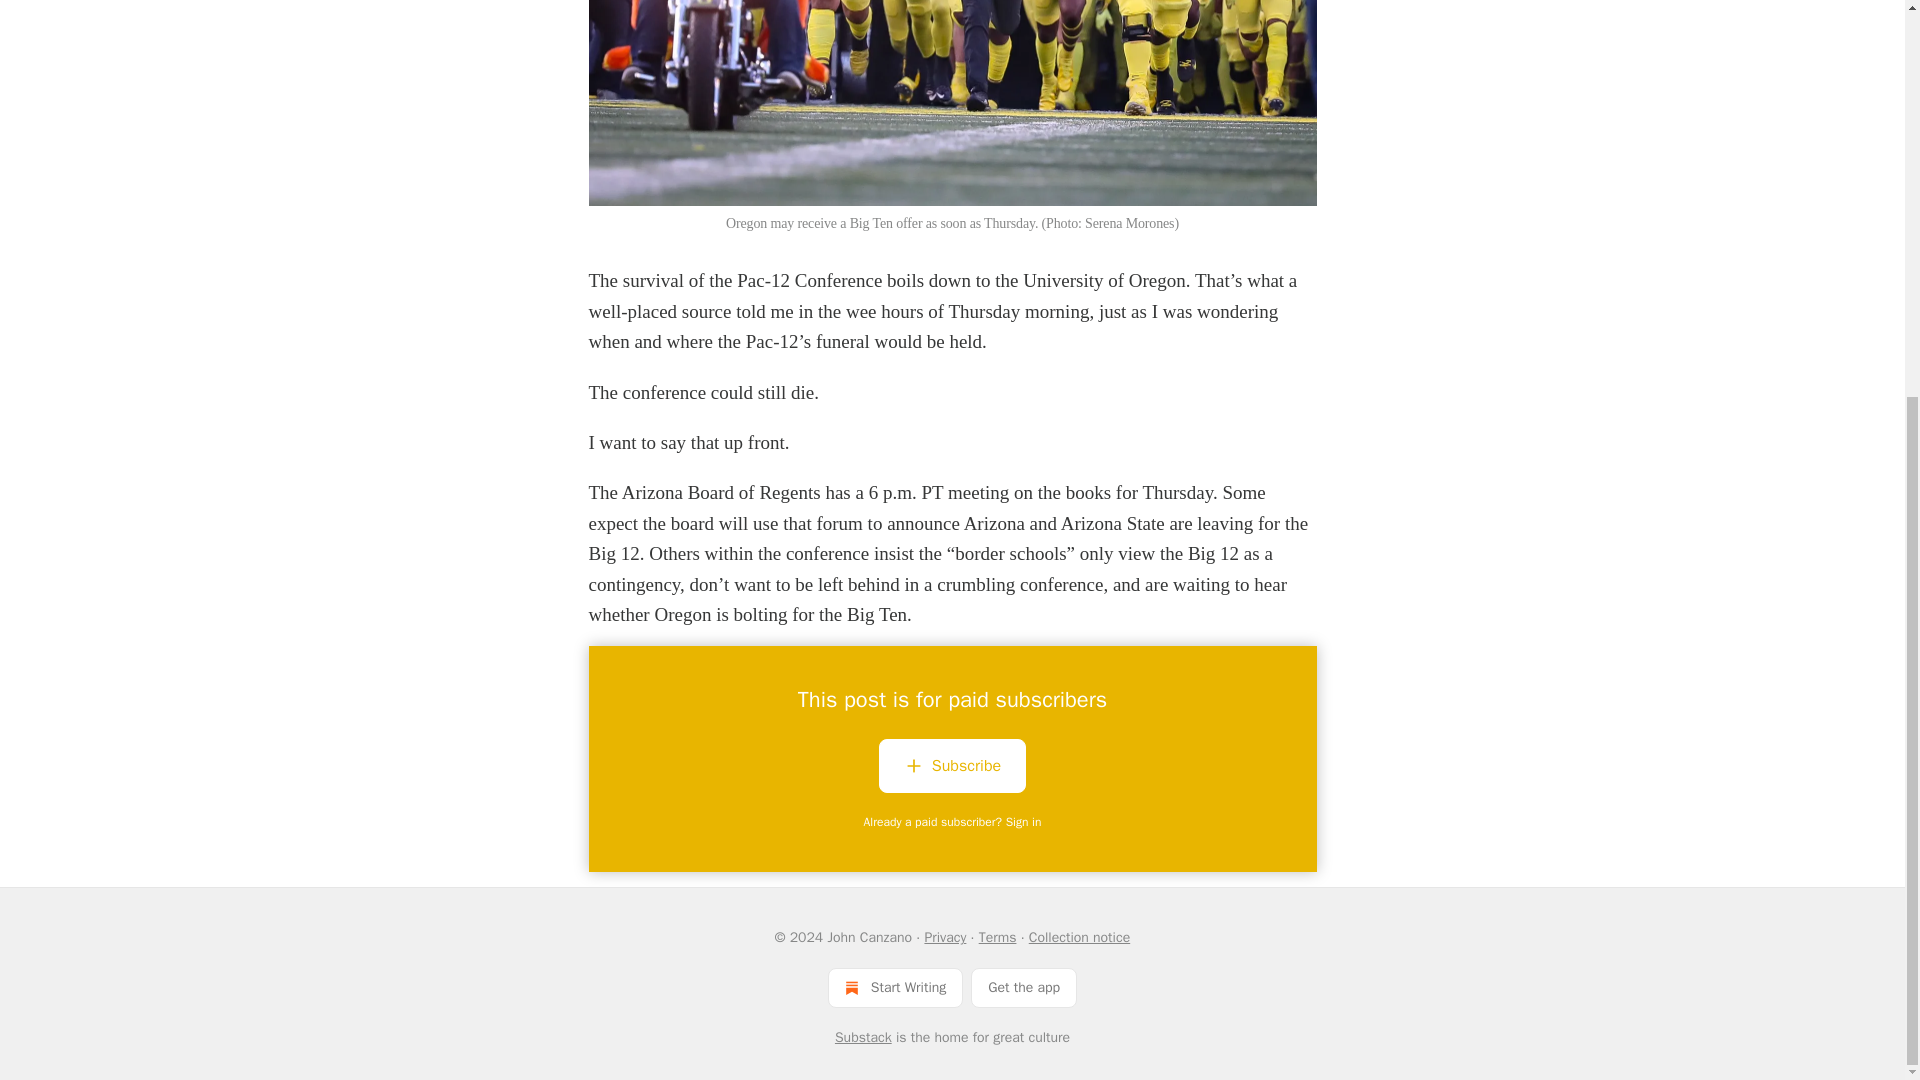 The height and width of the screenshot is (1080, 1920). I want to click on Already a paid subscriber? Sign in, so click(953, 822).